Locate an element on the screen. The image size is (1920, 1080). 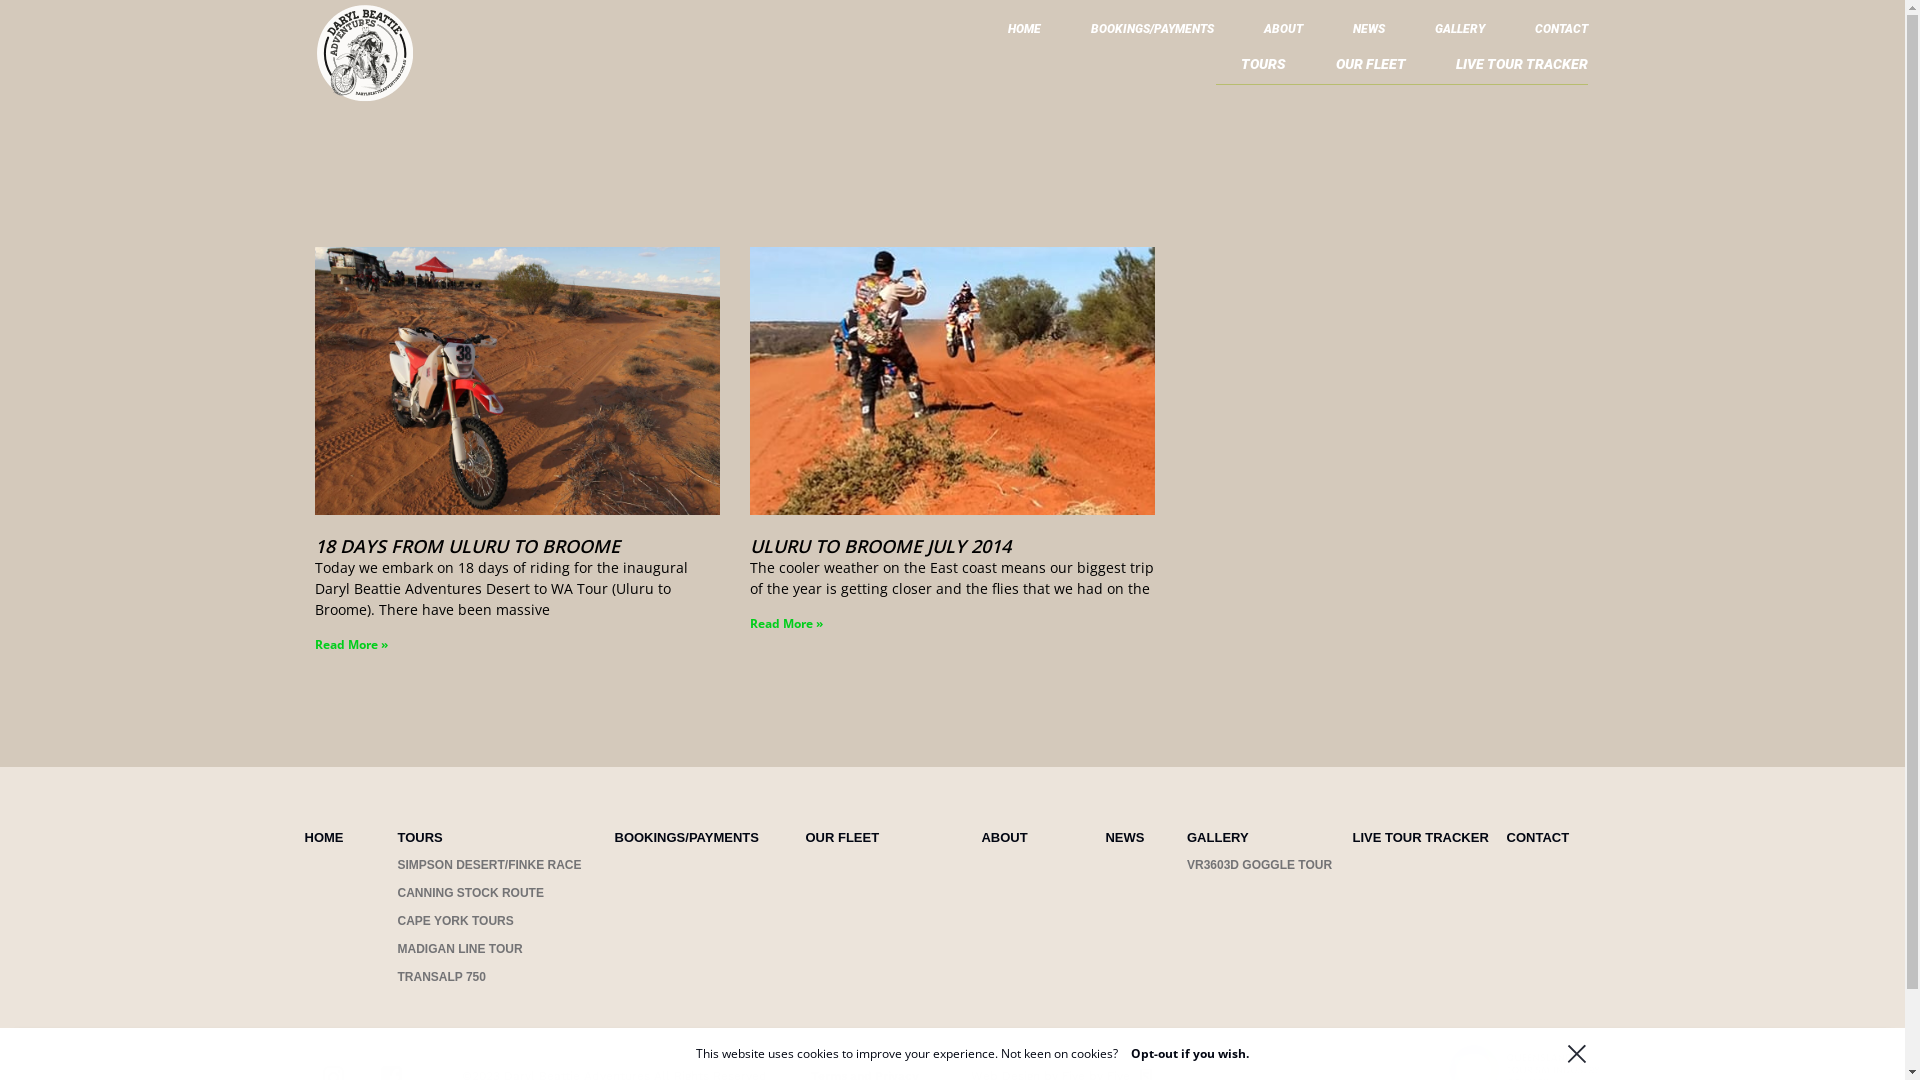
SIMPSON DESERT/FINKE RACE is located at coordinates (490, 865).